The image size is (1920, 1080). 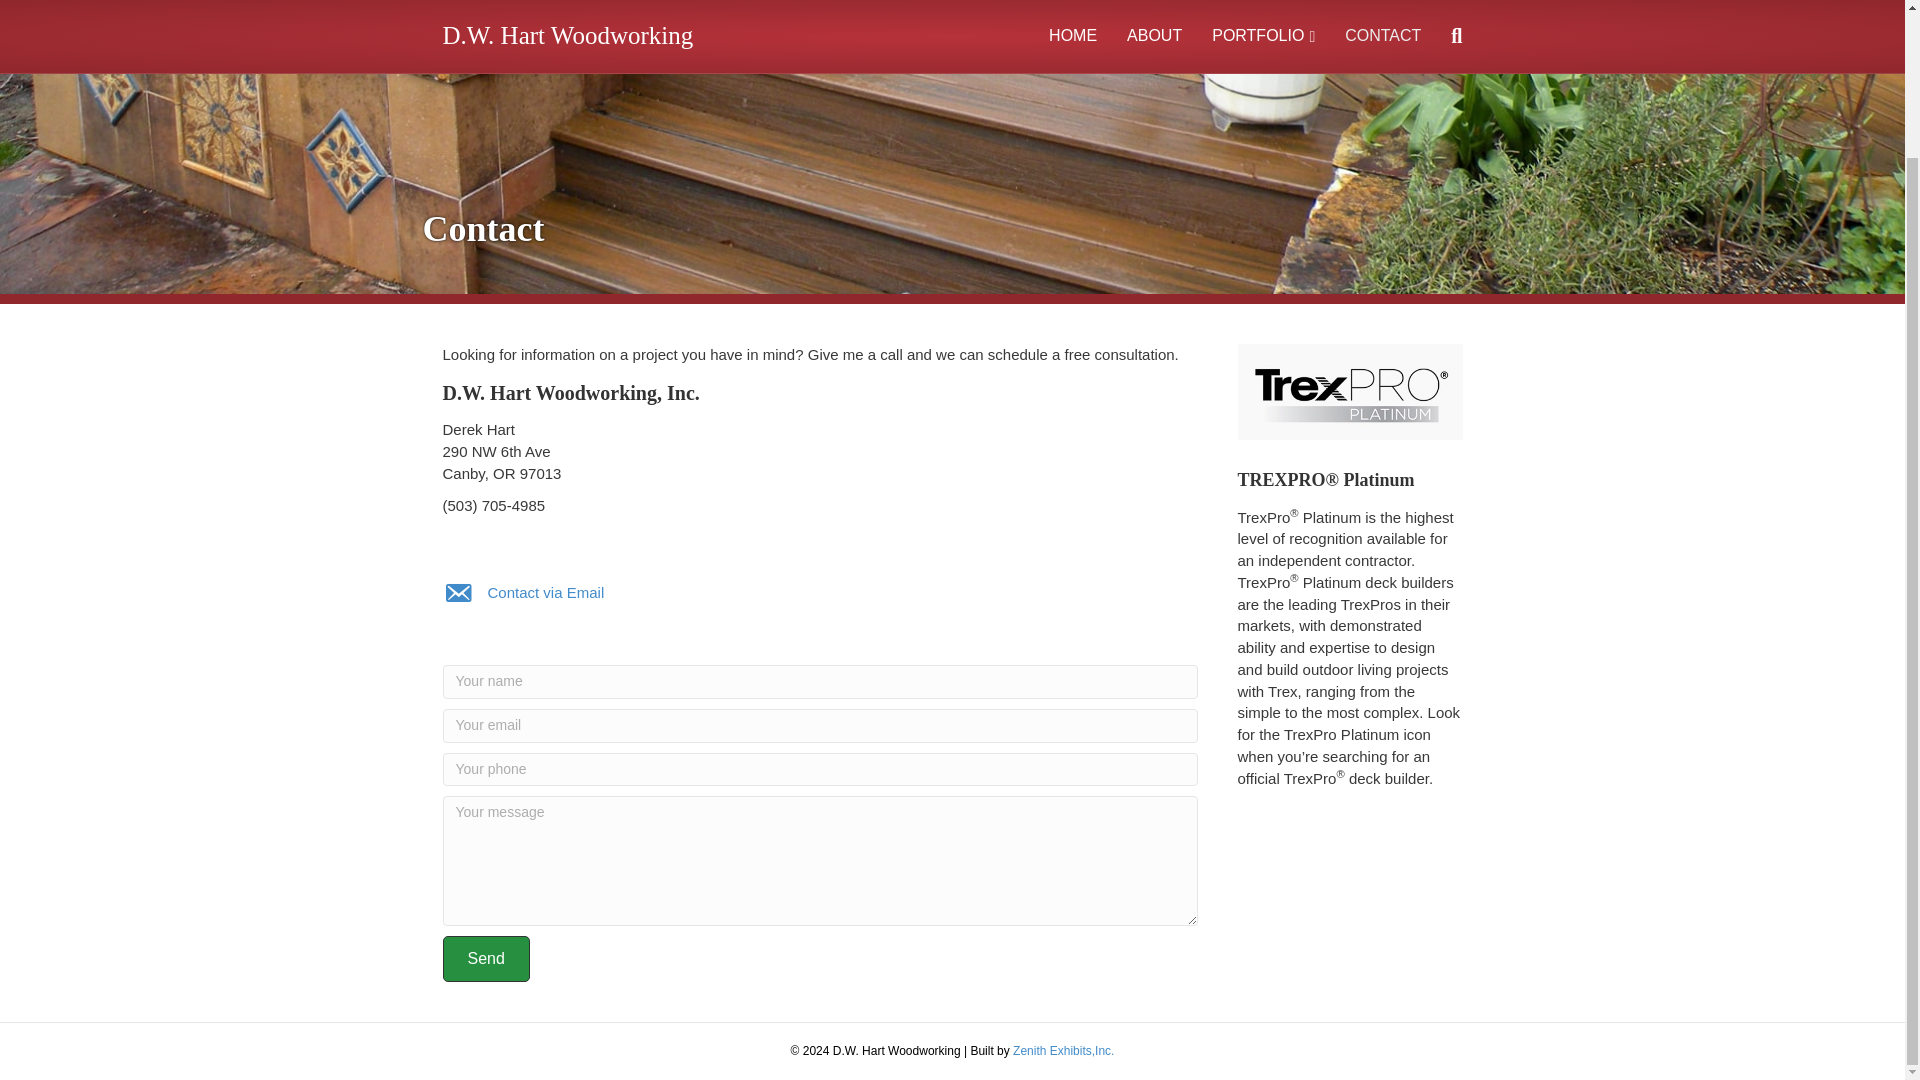 What do you see at coordinates (1063, 1051) in the screenshot?
I see `Zenith Exhibits,Inc.` at bounding box center [1063, 1051].